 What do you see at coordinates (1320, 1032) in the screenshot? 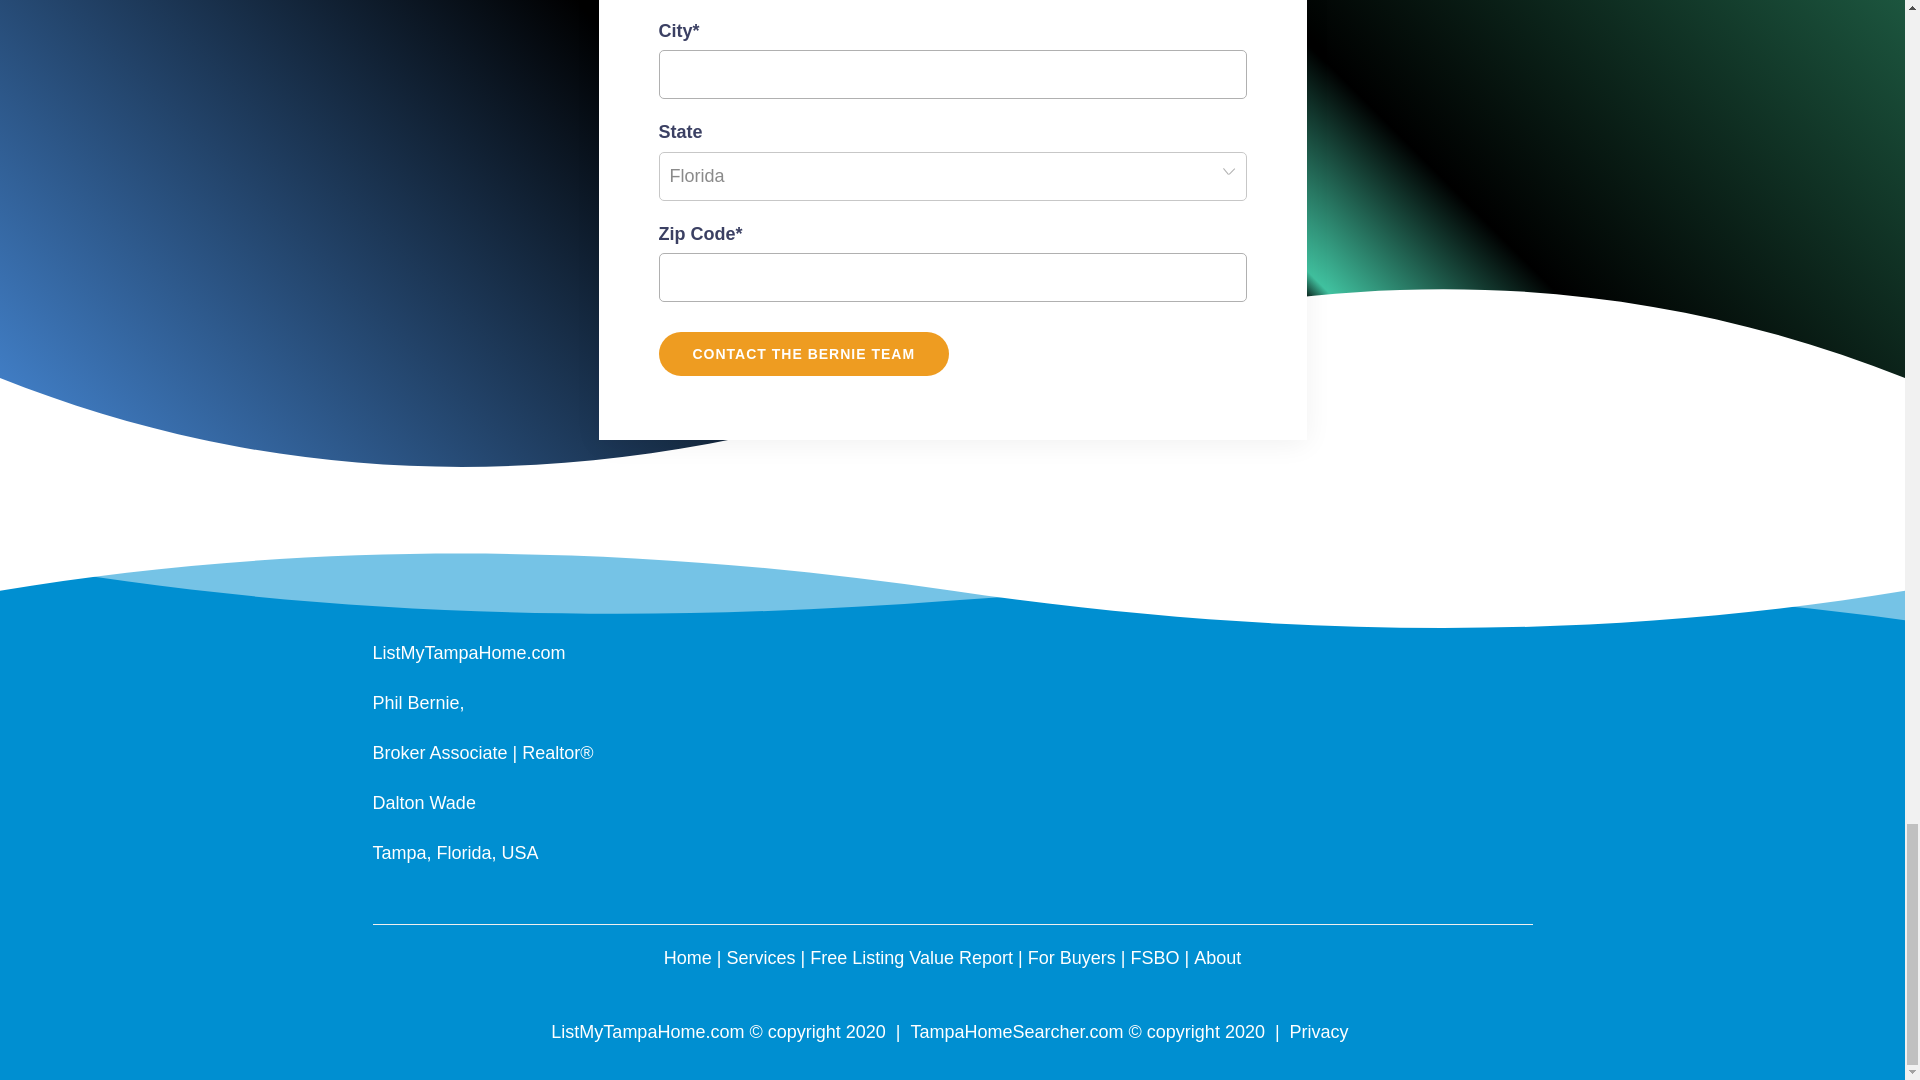
I see `Privacy Policy` at bounding box center [1320, 1032].